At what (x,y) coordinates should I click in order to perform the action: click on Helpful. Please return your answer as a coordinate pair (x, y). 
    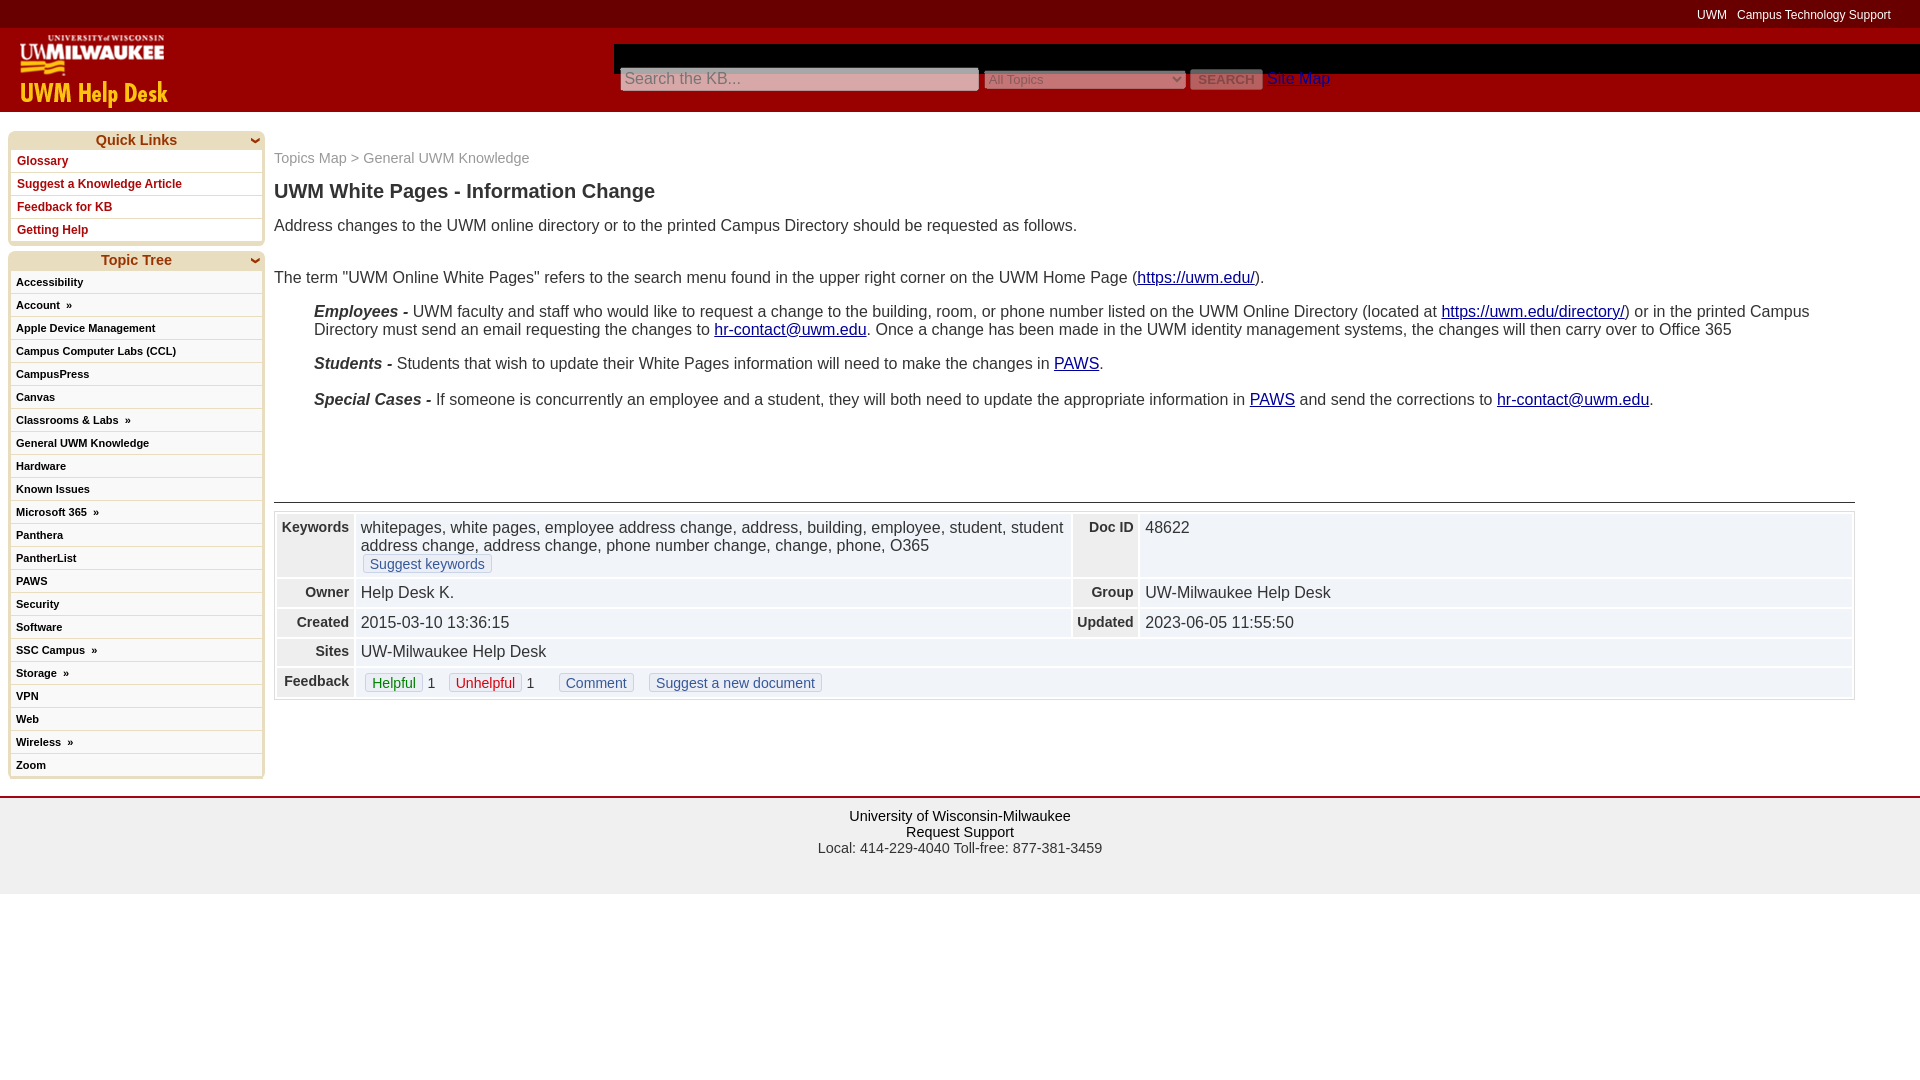
    Looking at the image, I should click on (393, 682).